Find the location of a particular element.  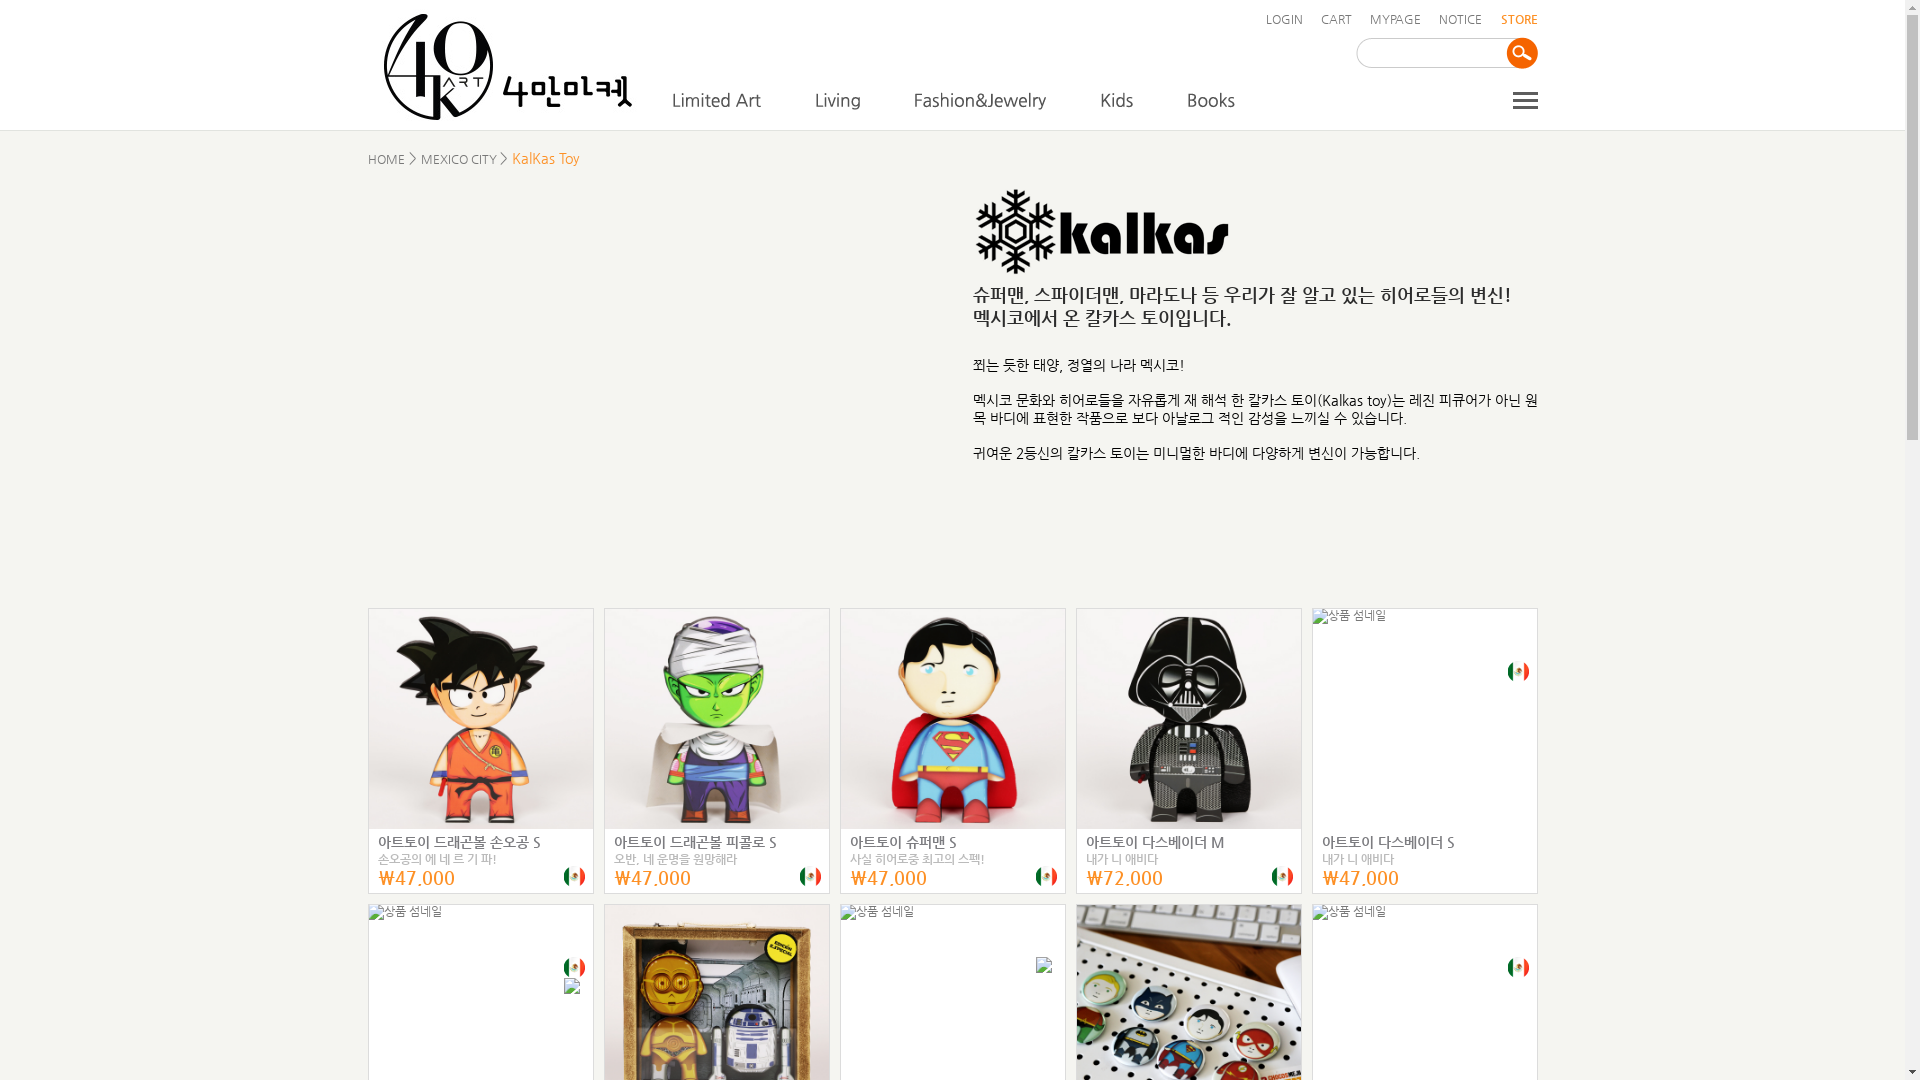

NOTICE is located at coordinates (1460, 19).